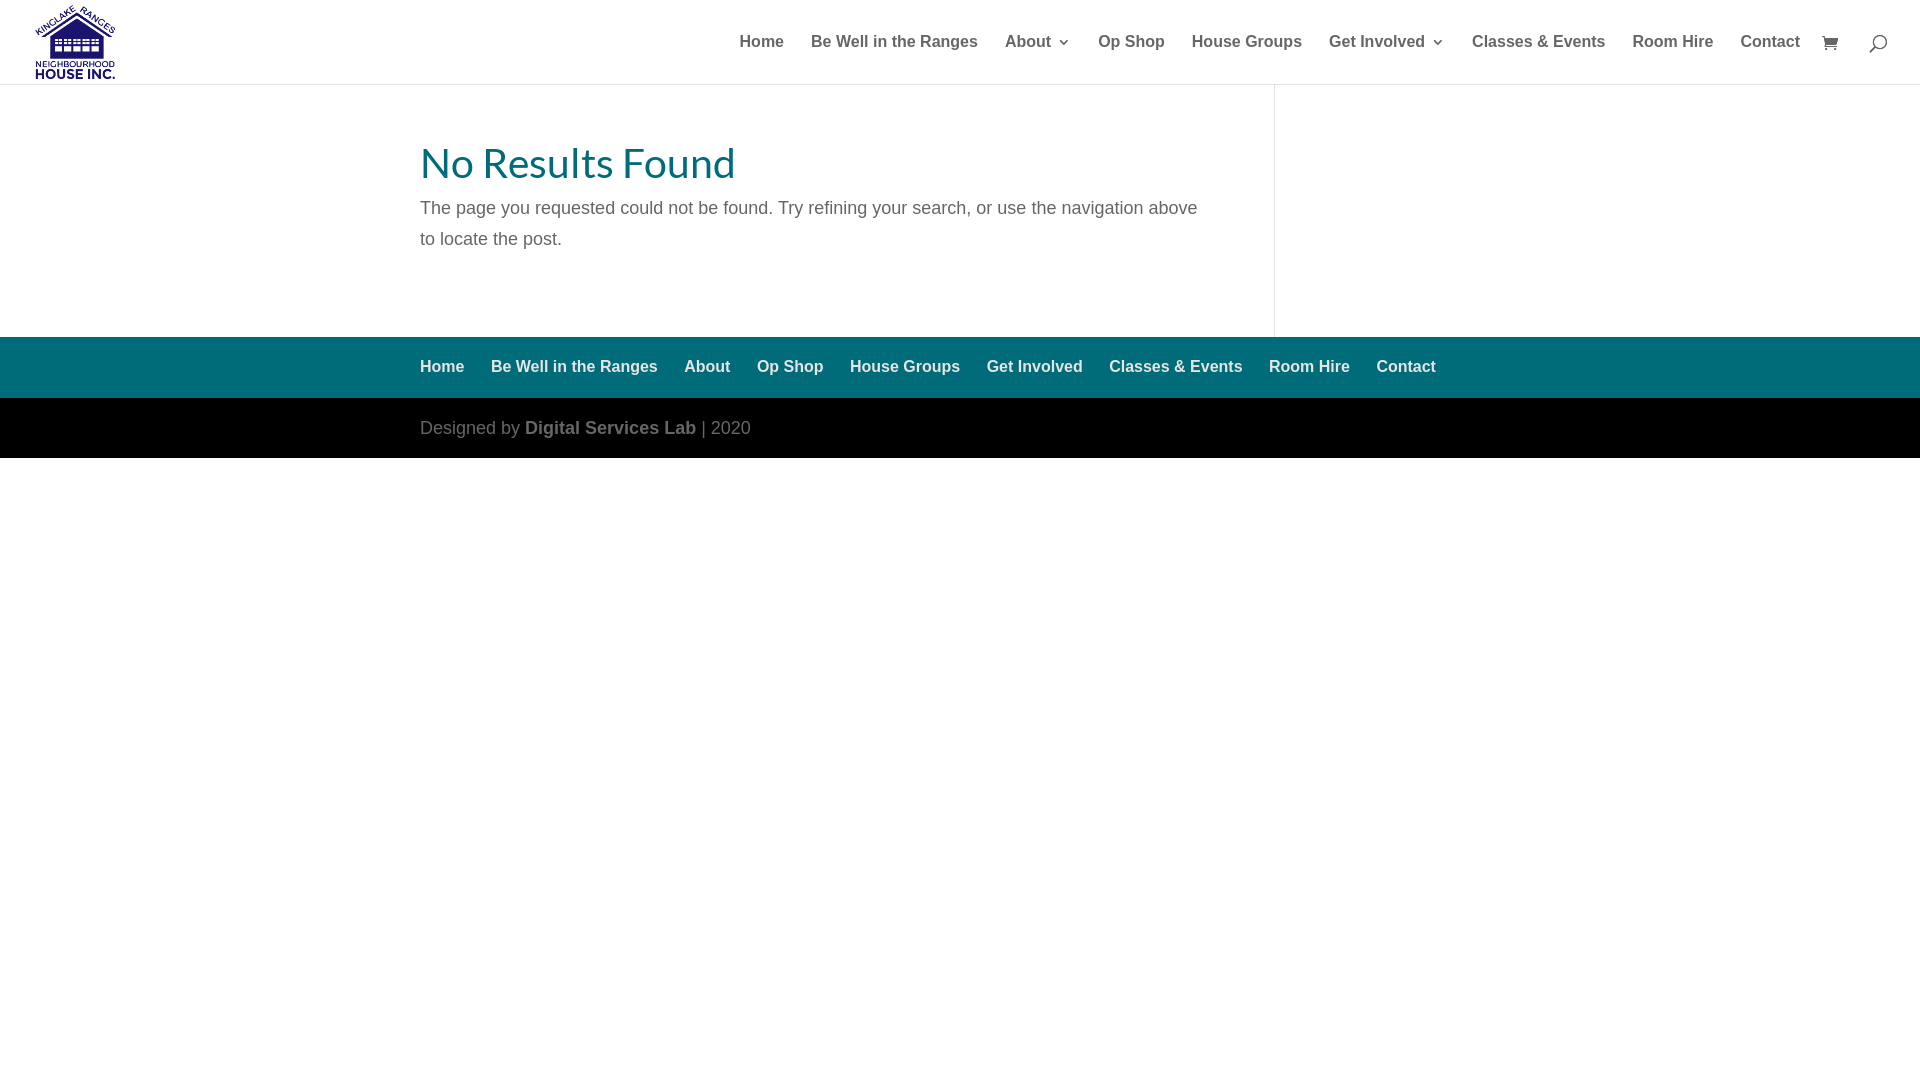 The image size is (1920, 1080). What do you see at coordinates (1674, 60) in the screenshot?
I see `Room Hire` at bounding box center [1674, 60].